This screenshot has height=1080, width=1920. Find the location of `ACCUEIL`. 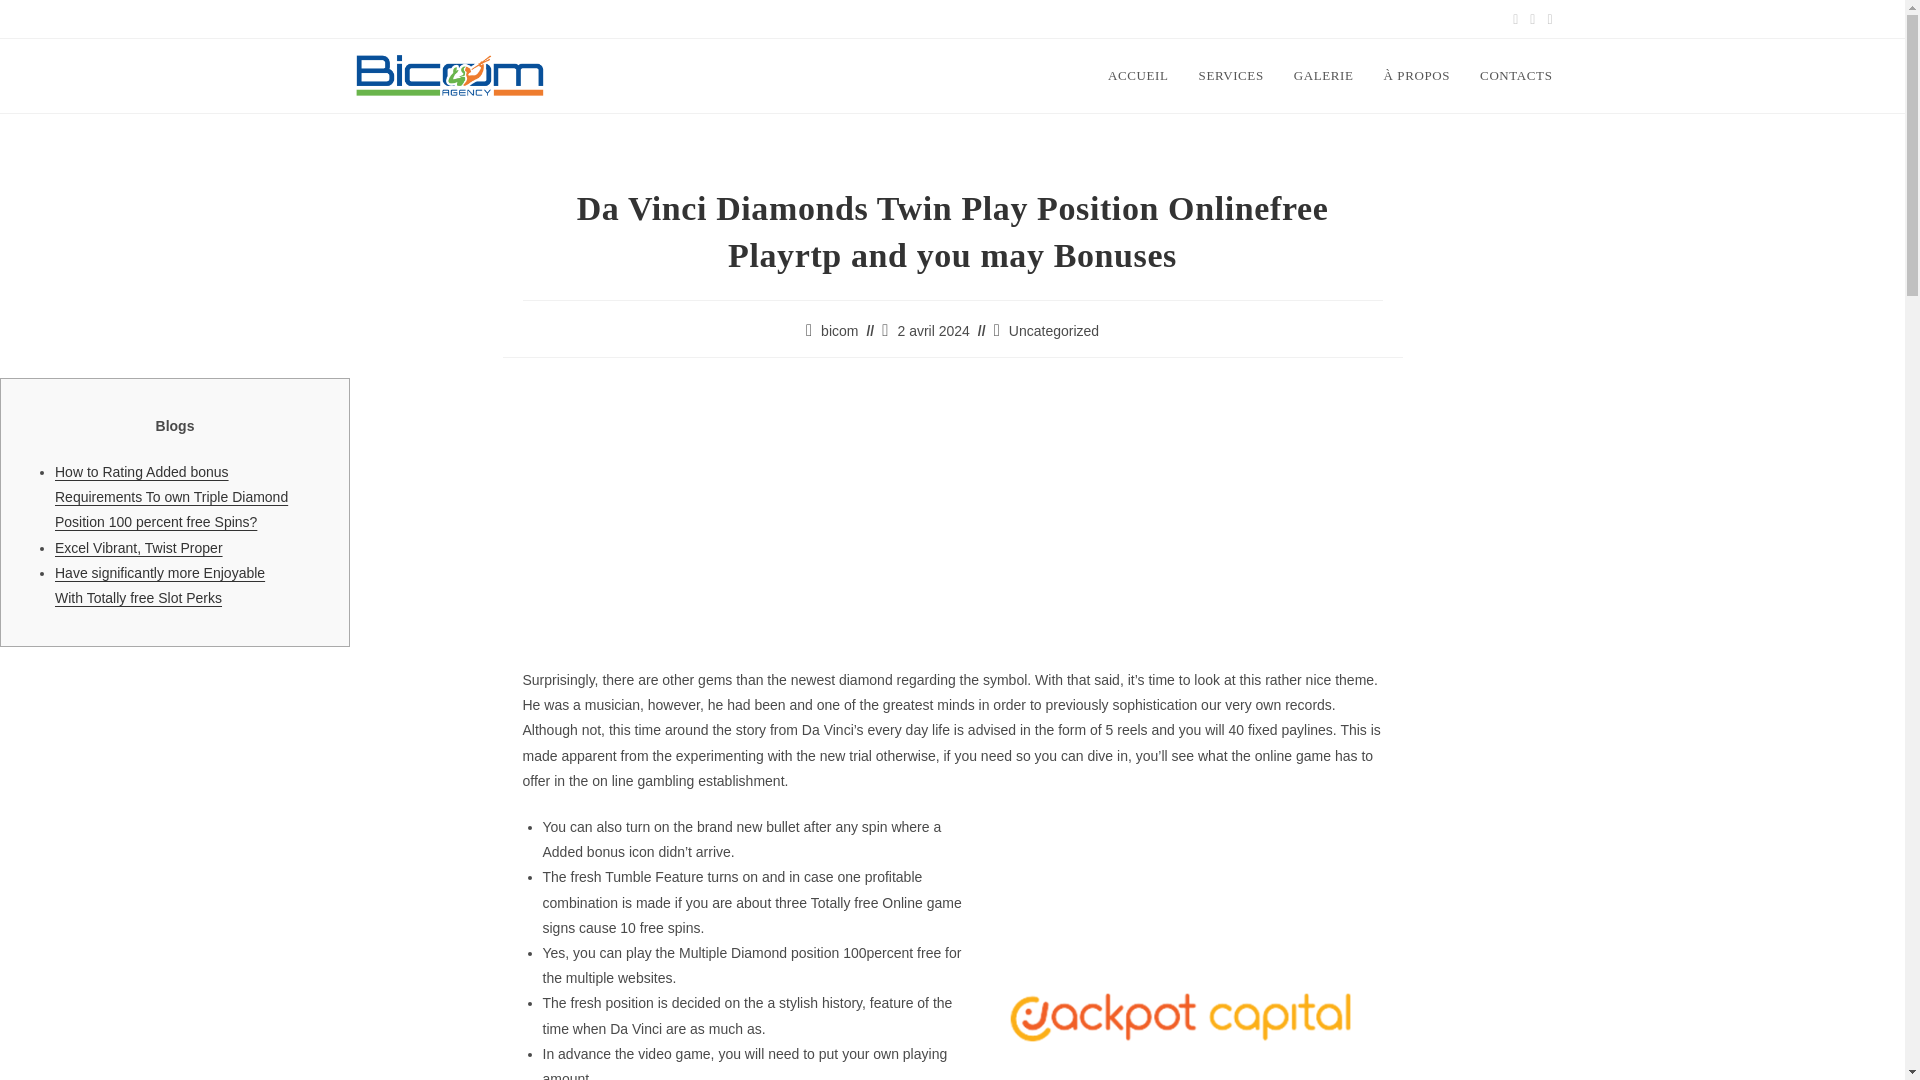

ACCUEIL is located at coordinates (1138, 76).